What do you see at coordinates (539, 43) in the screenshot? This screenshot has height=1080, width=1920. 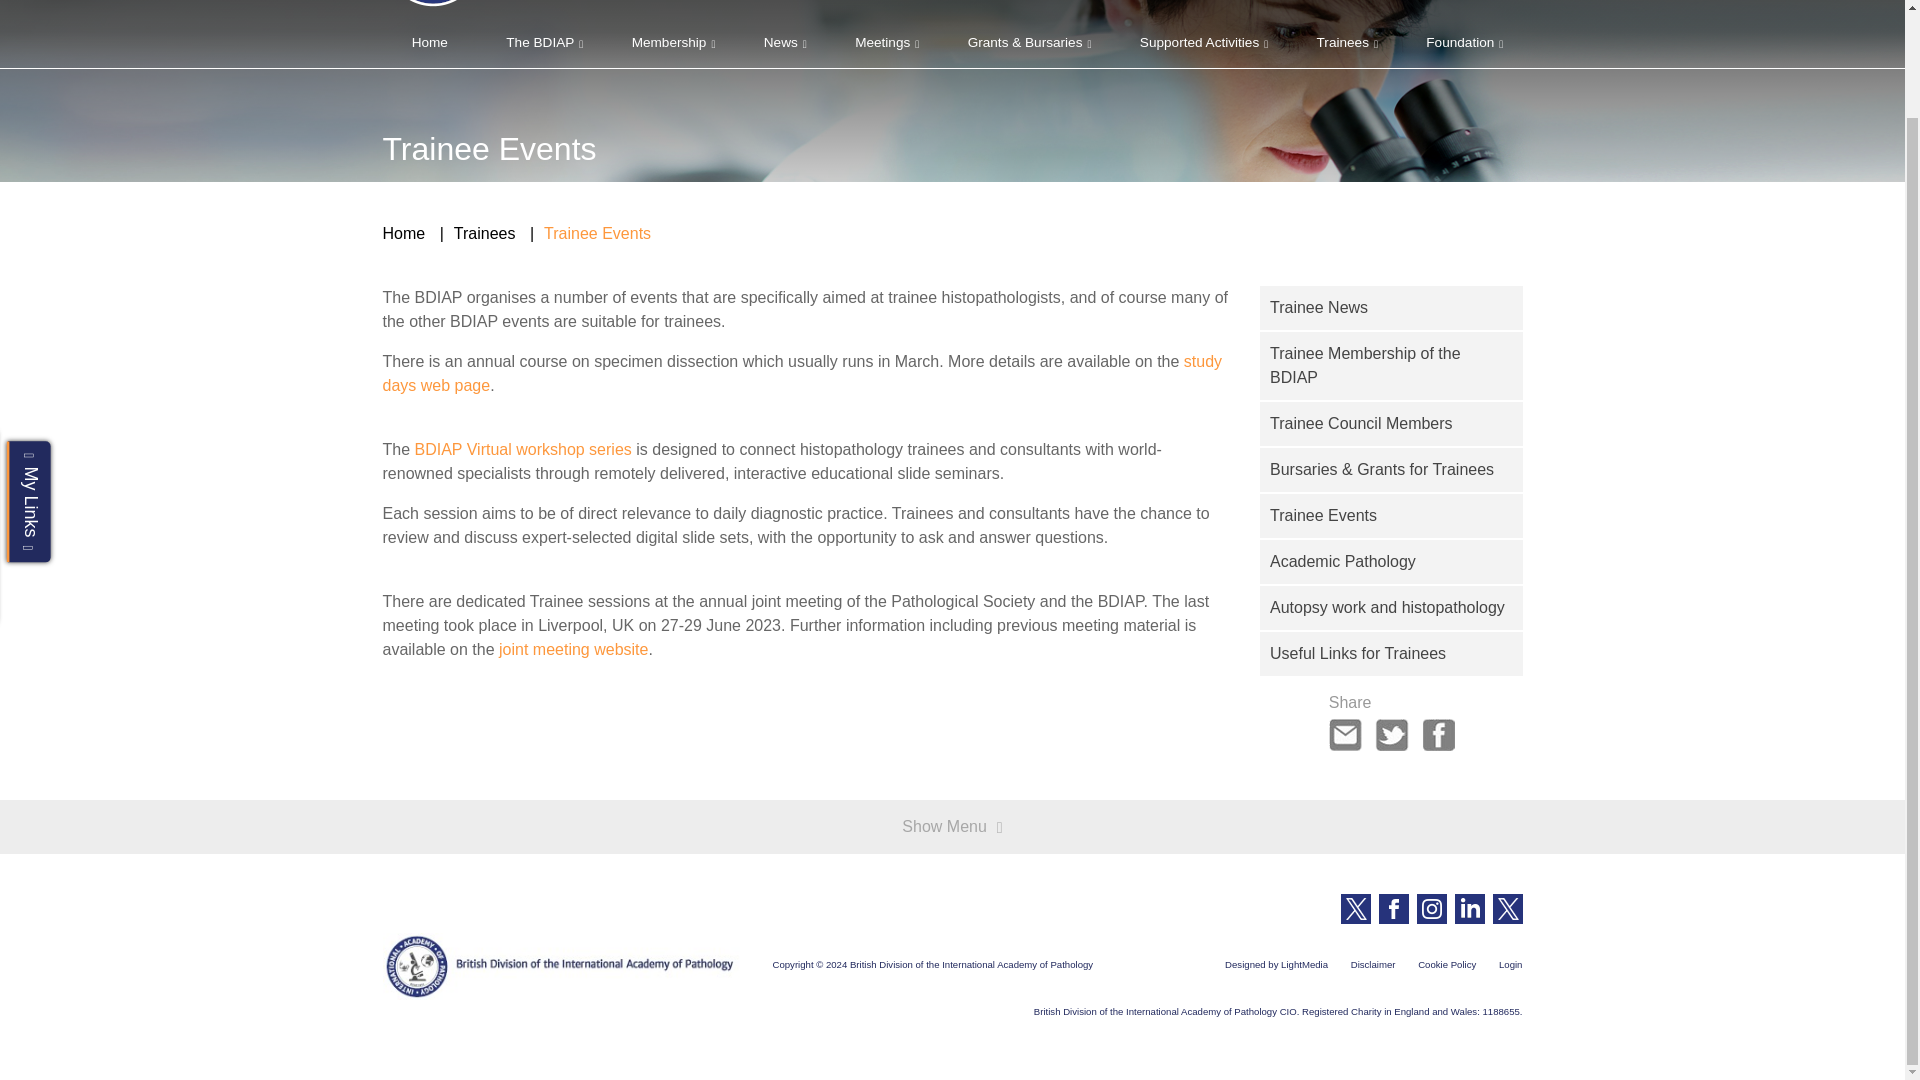 I see `The BDIAP` at bounding box center [539, 43].